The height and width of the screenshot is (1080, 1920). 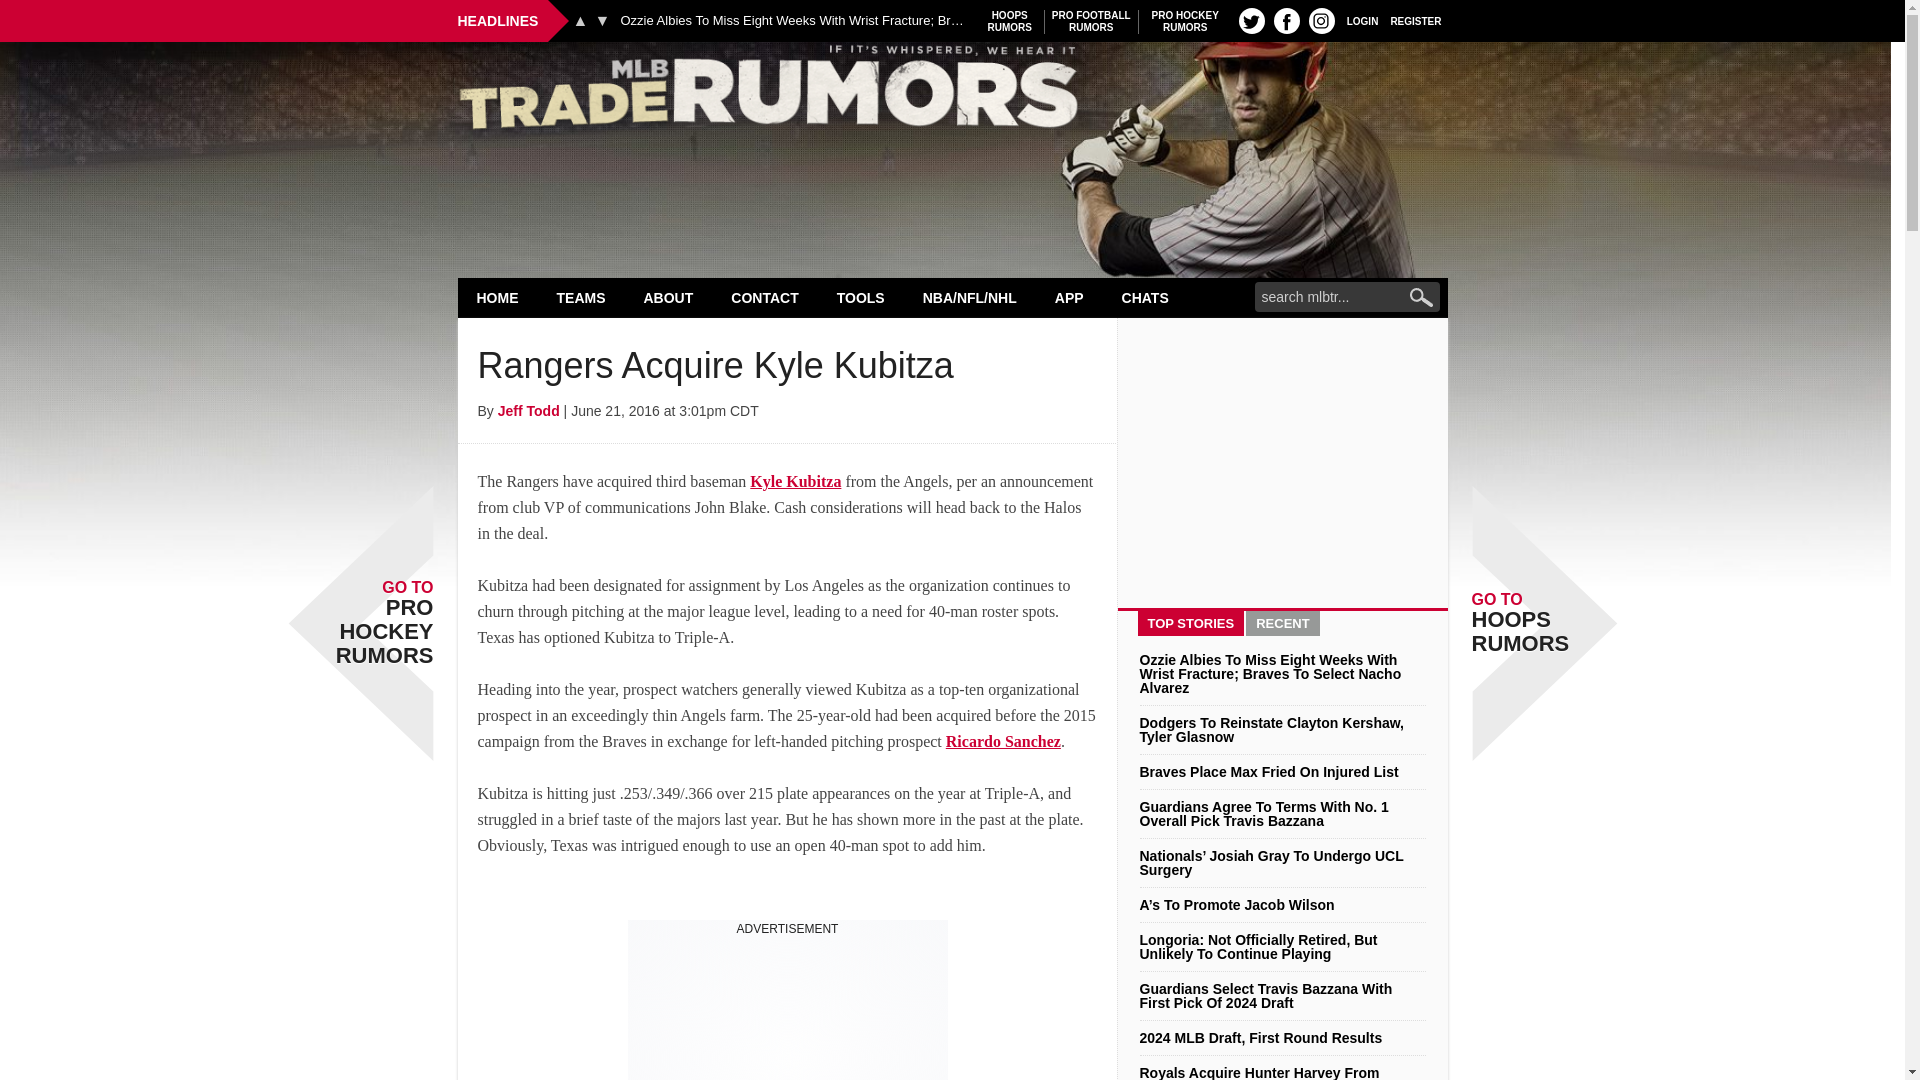 What do you see at coordinates (1362, 20) in the screenshot?
I see `Previous` at bounding box center [1362, 20].